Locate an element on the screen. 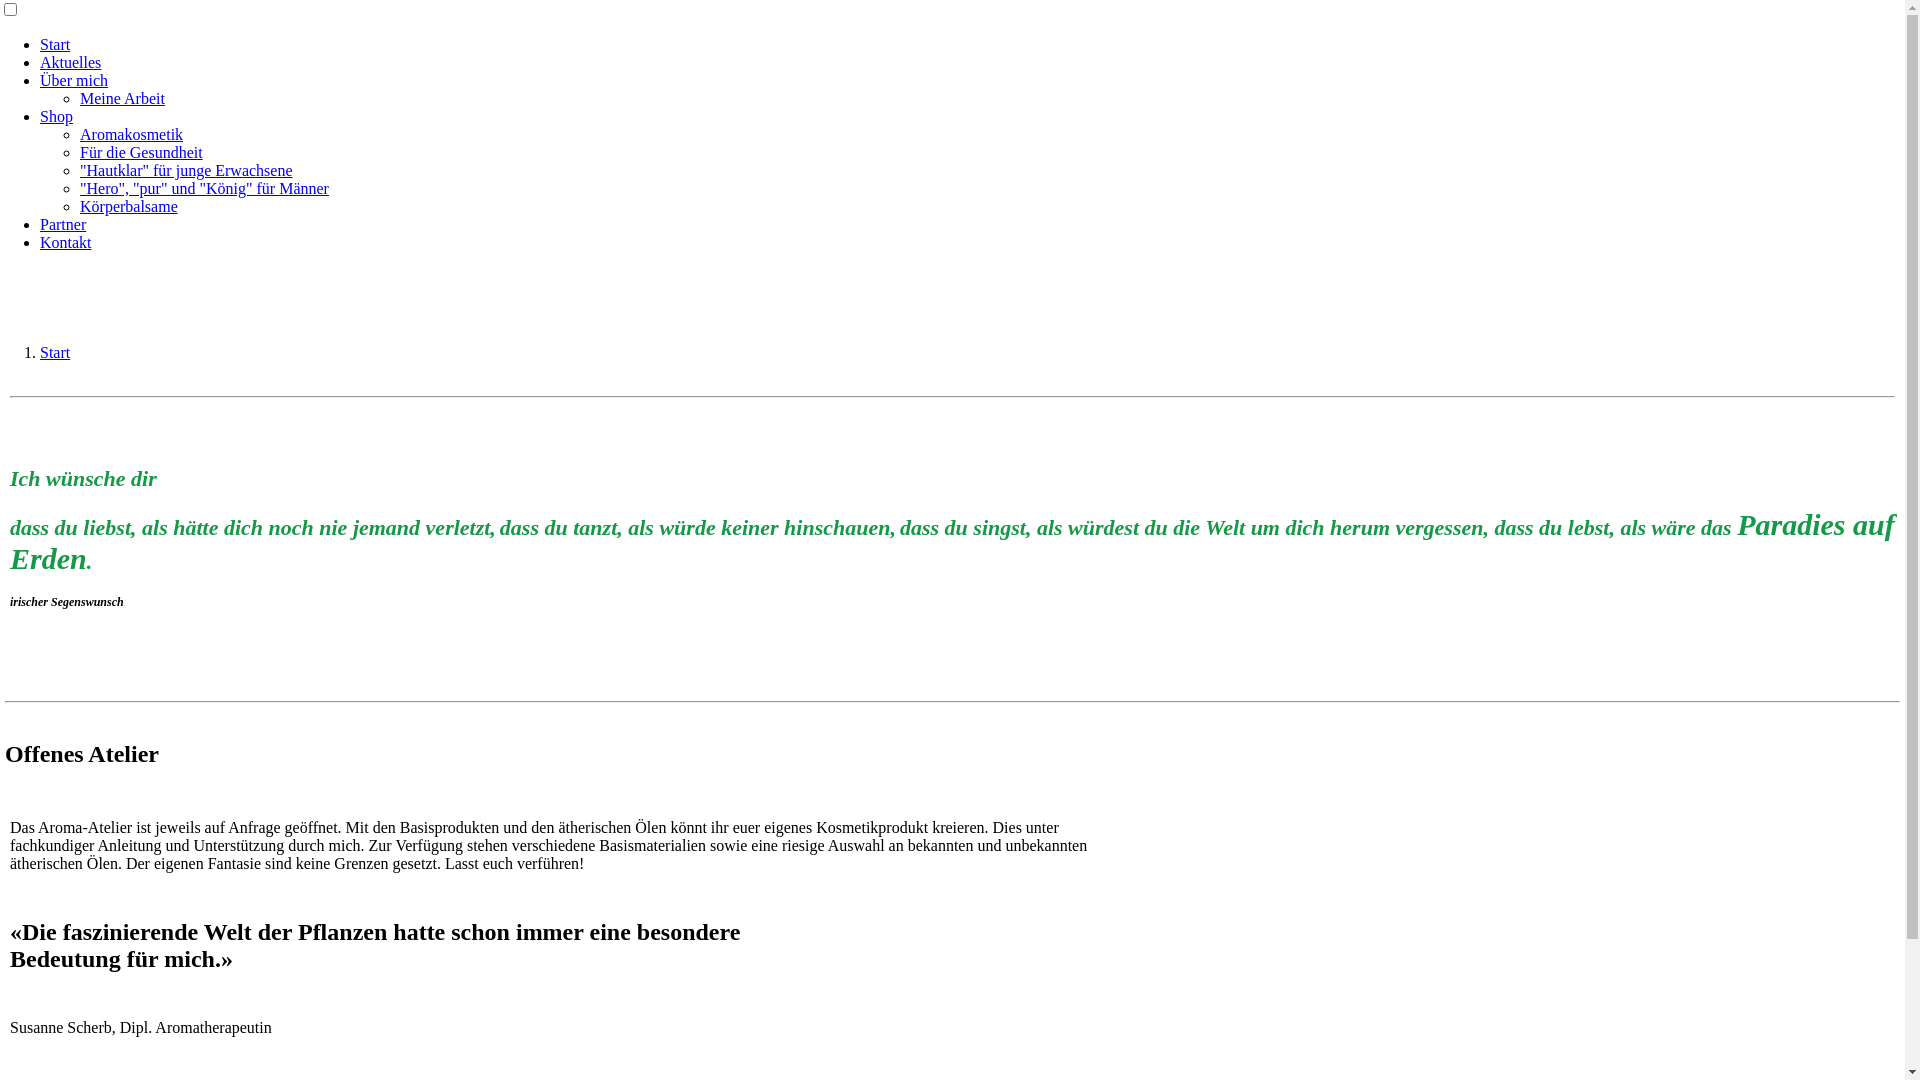 This screenshot has height=1080, width=1920. Aromakosmetik is located at coordinates (132, 134).